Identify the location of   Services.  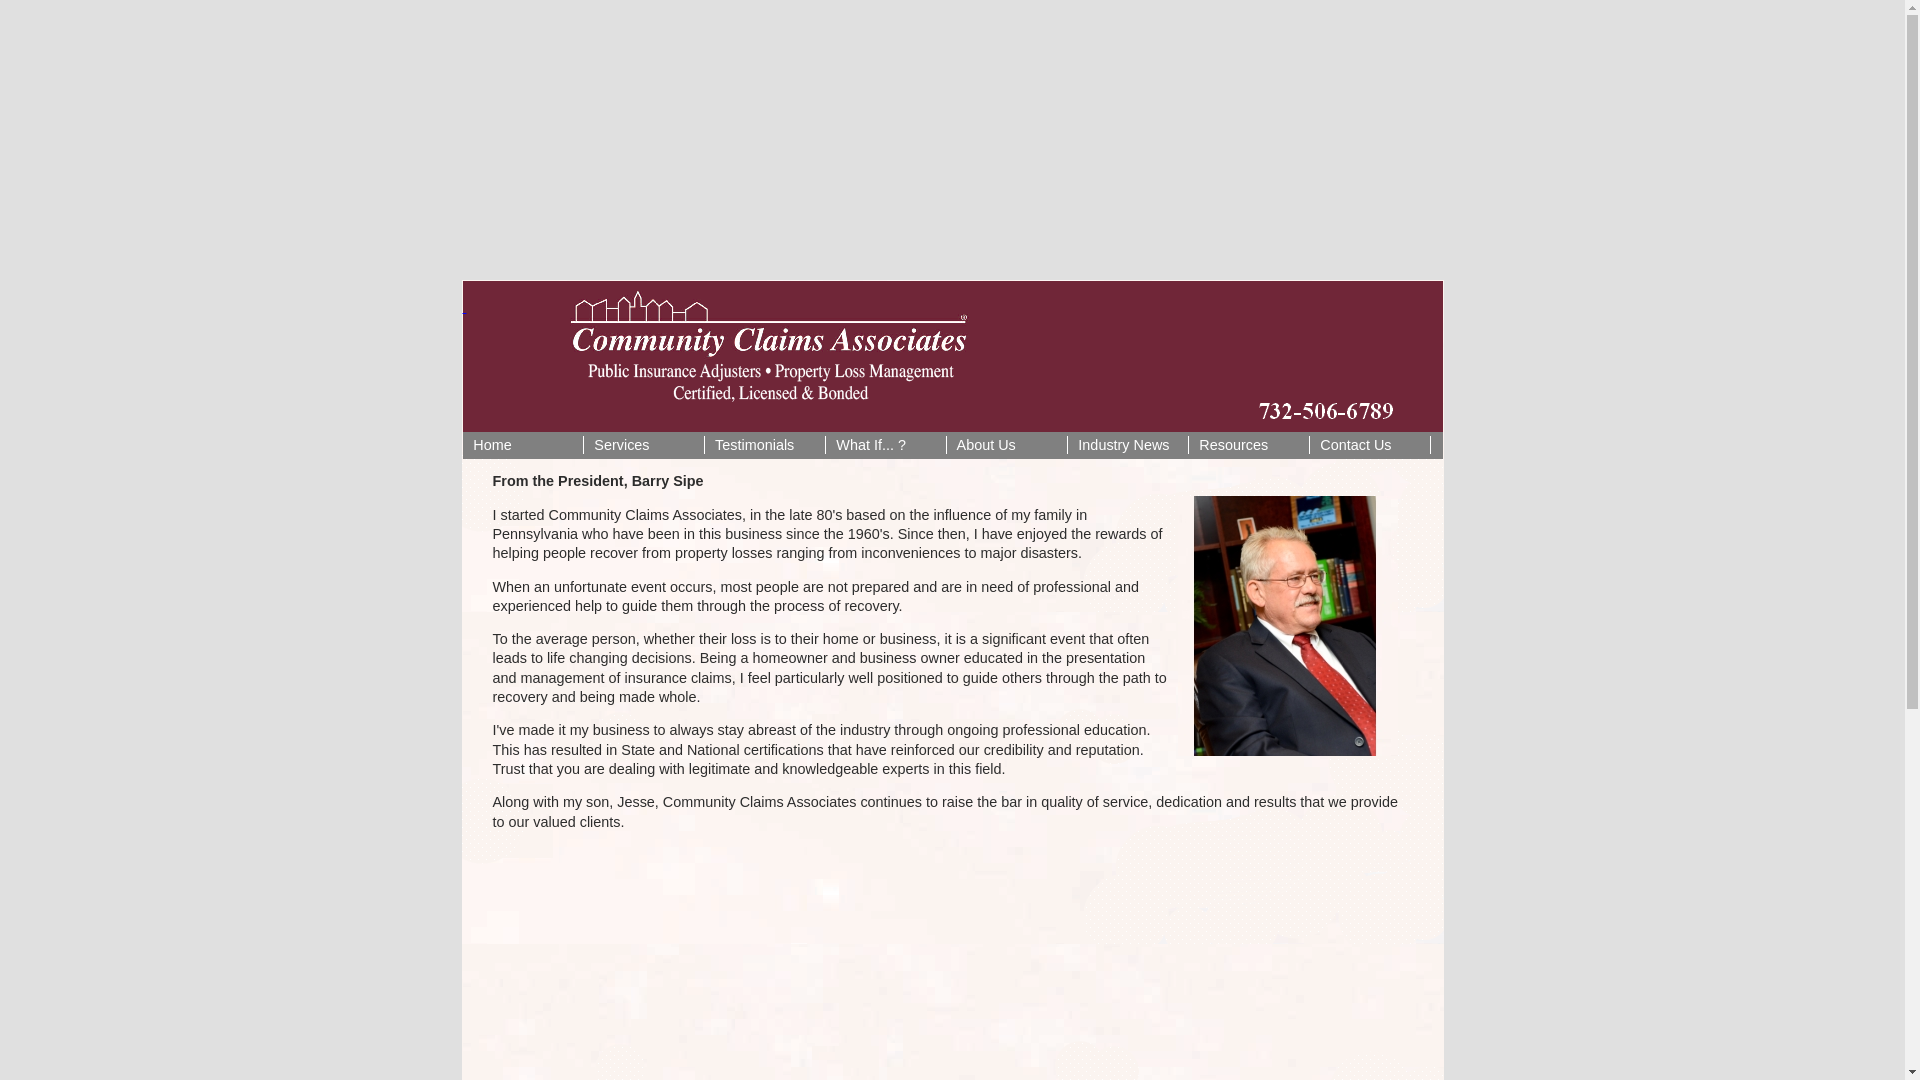
(644, 446).